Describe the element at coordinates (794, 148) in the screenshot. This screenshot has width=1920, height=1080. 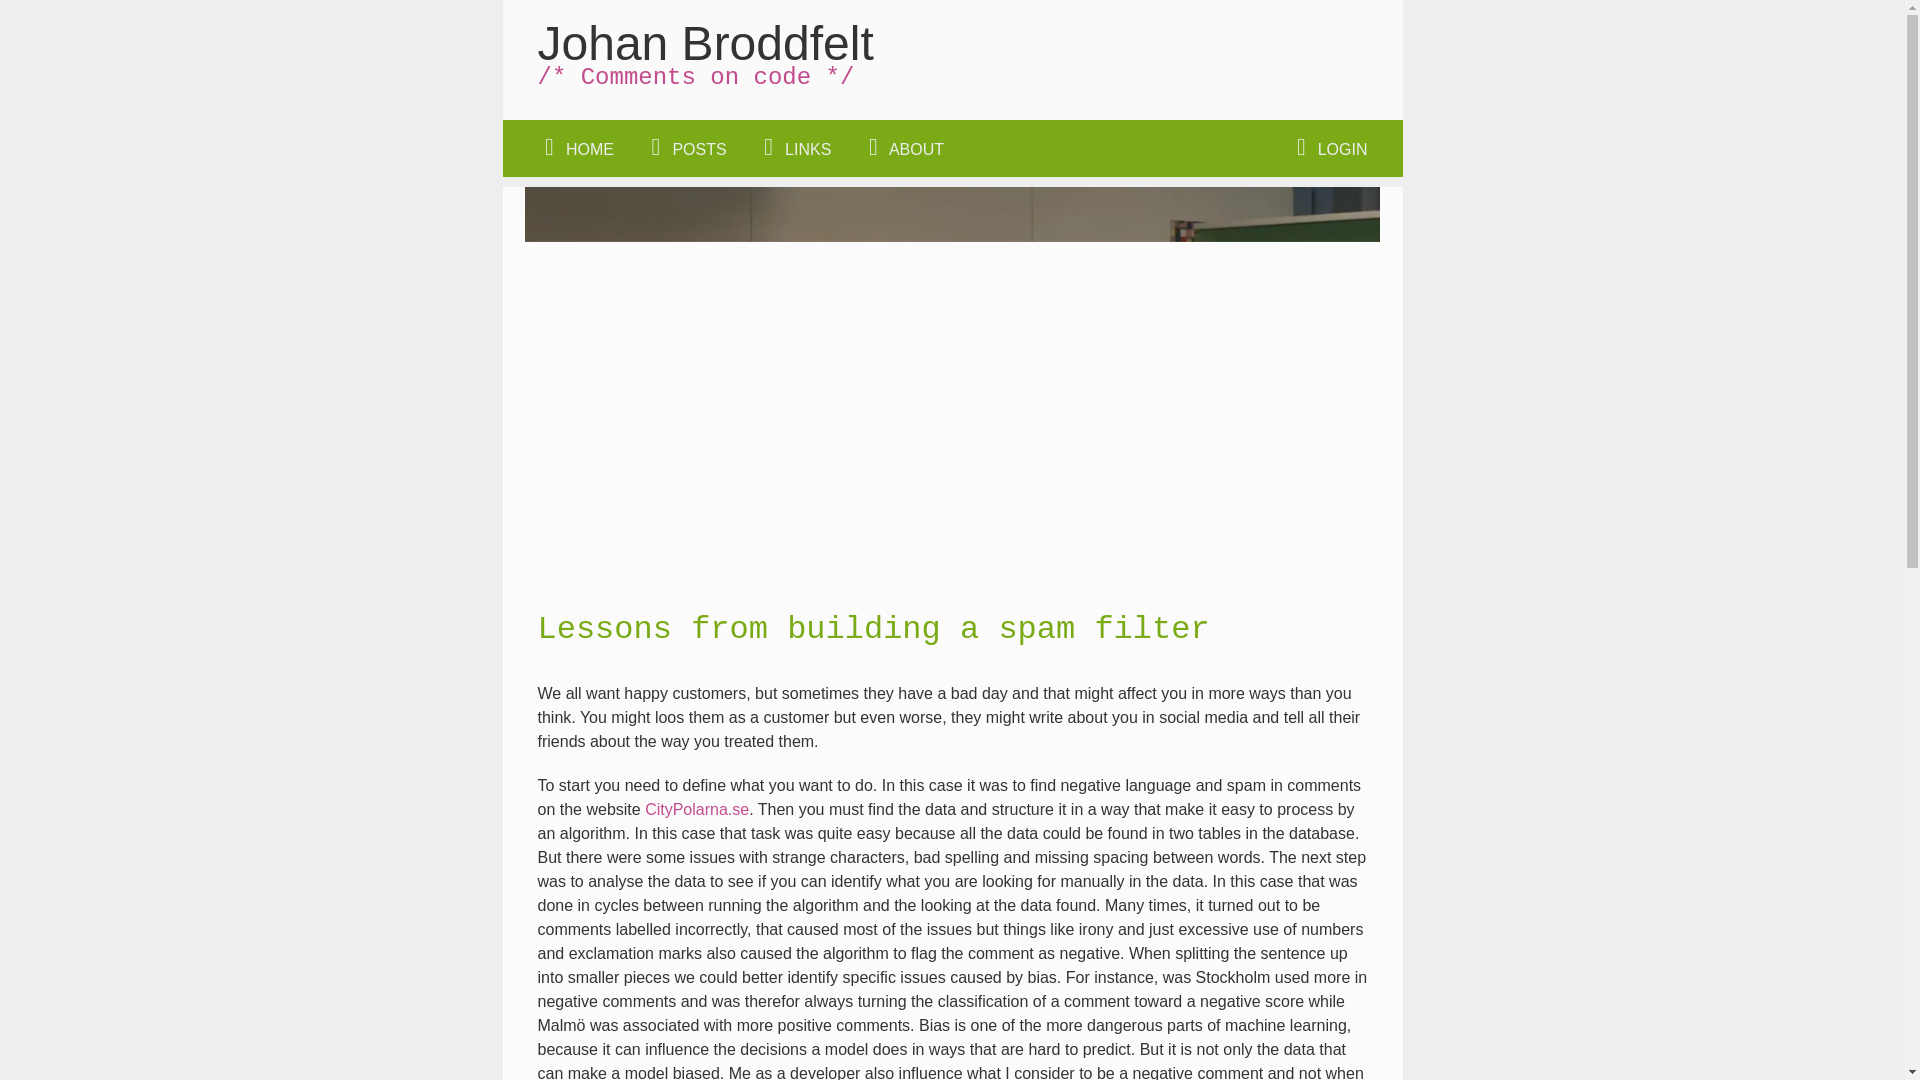
I see `LINKS` at that location.